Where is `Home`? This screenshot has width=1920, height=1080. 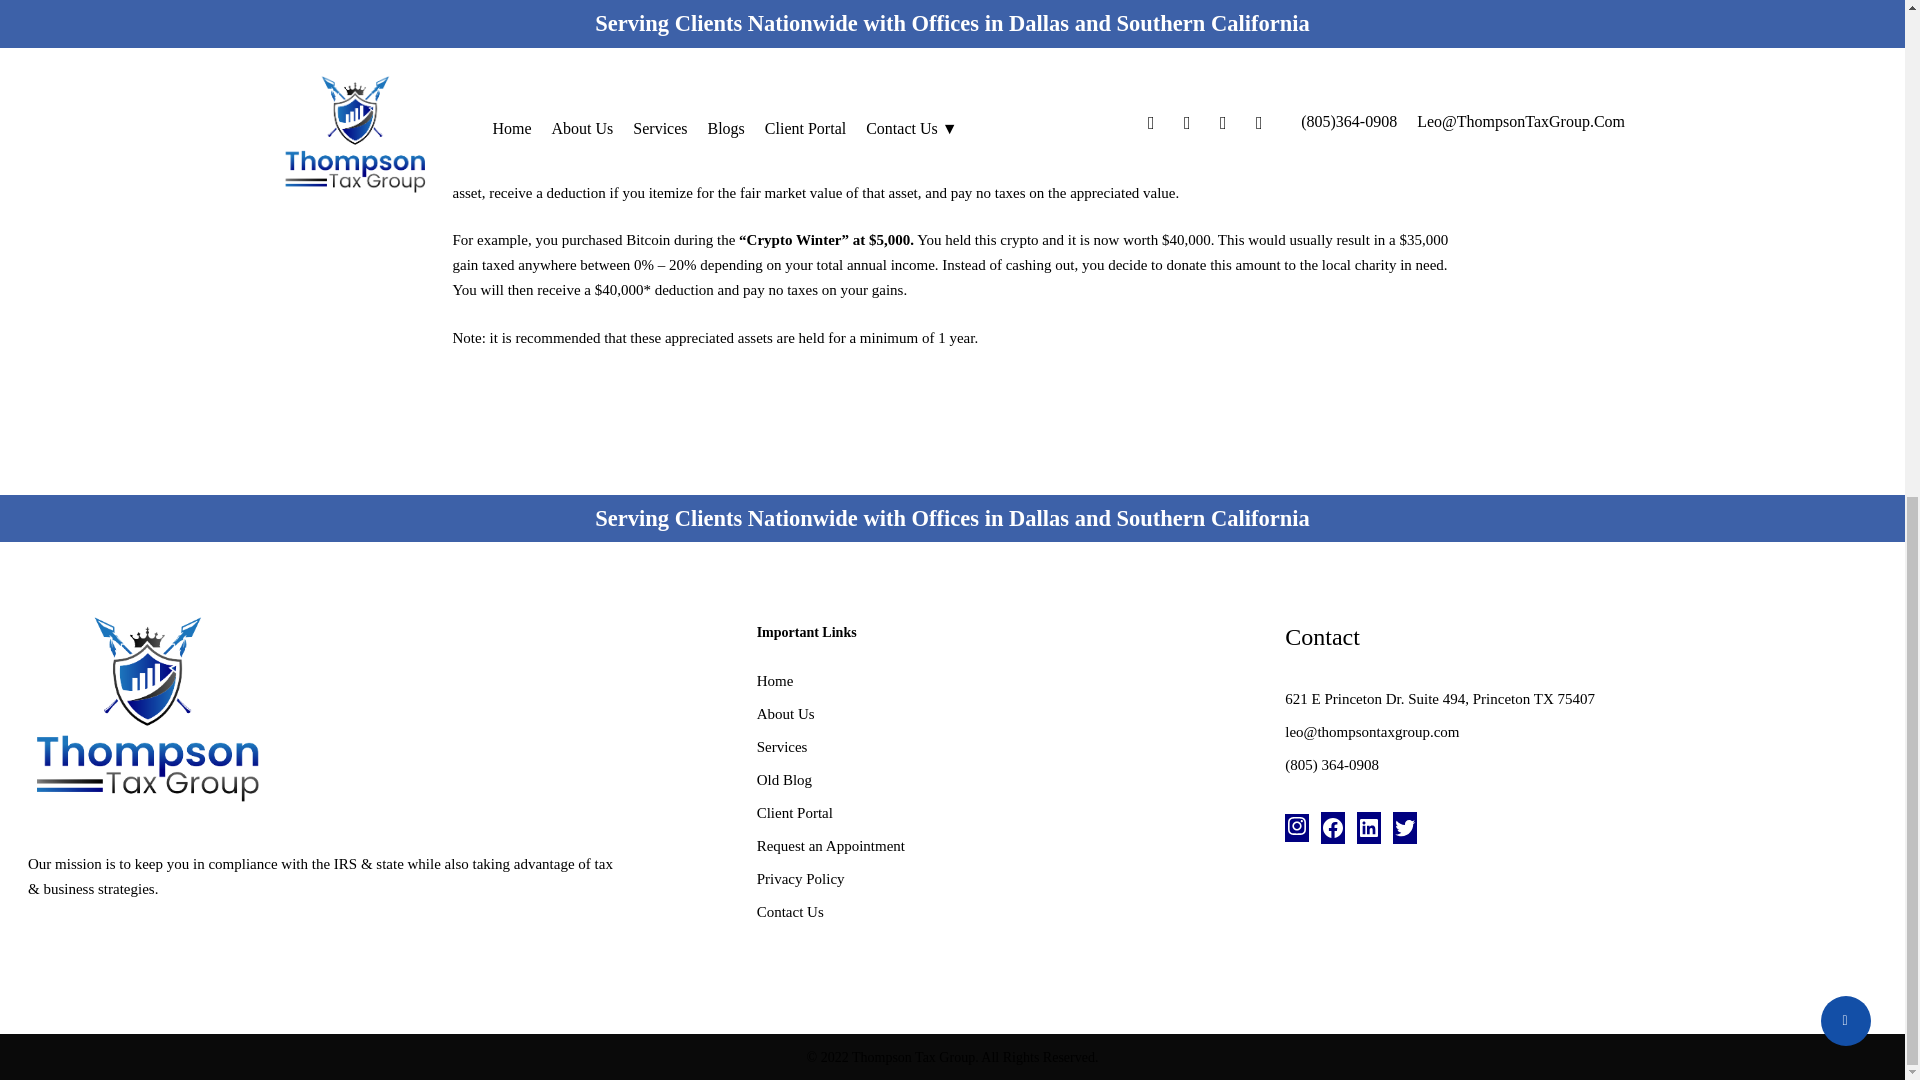 Home is located at coordinates (1002, 681).